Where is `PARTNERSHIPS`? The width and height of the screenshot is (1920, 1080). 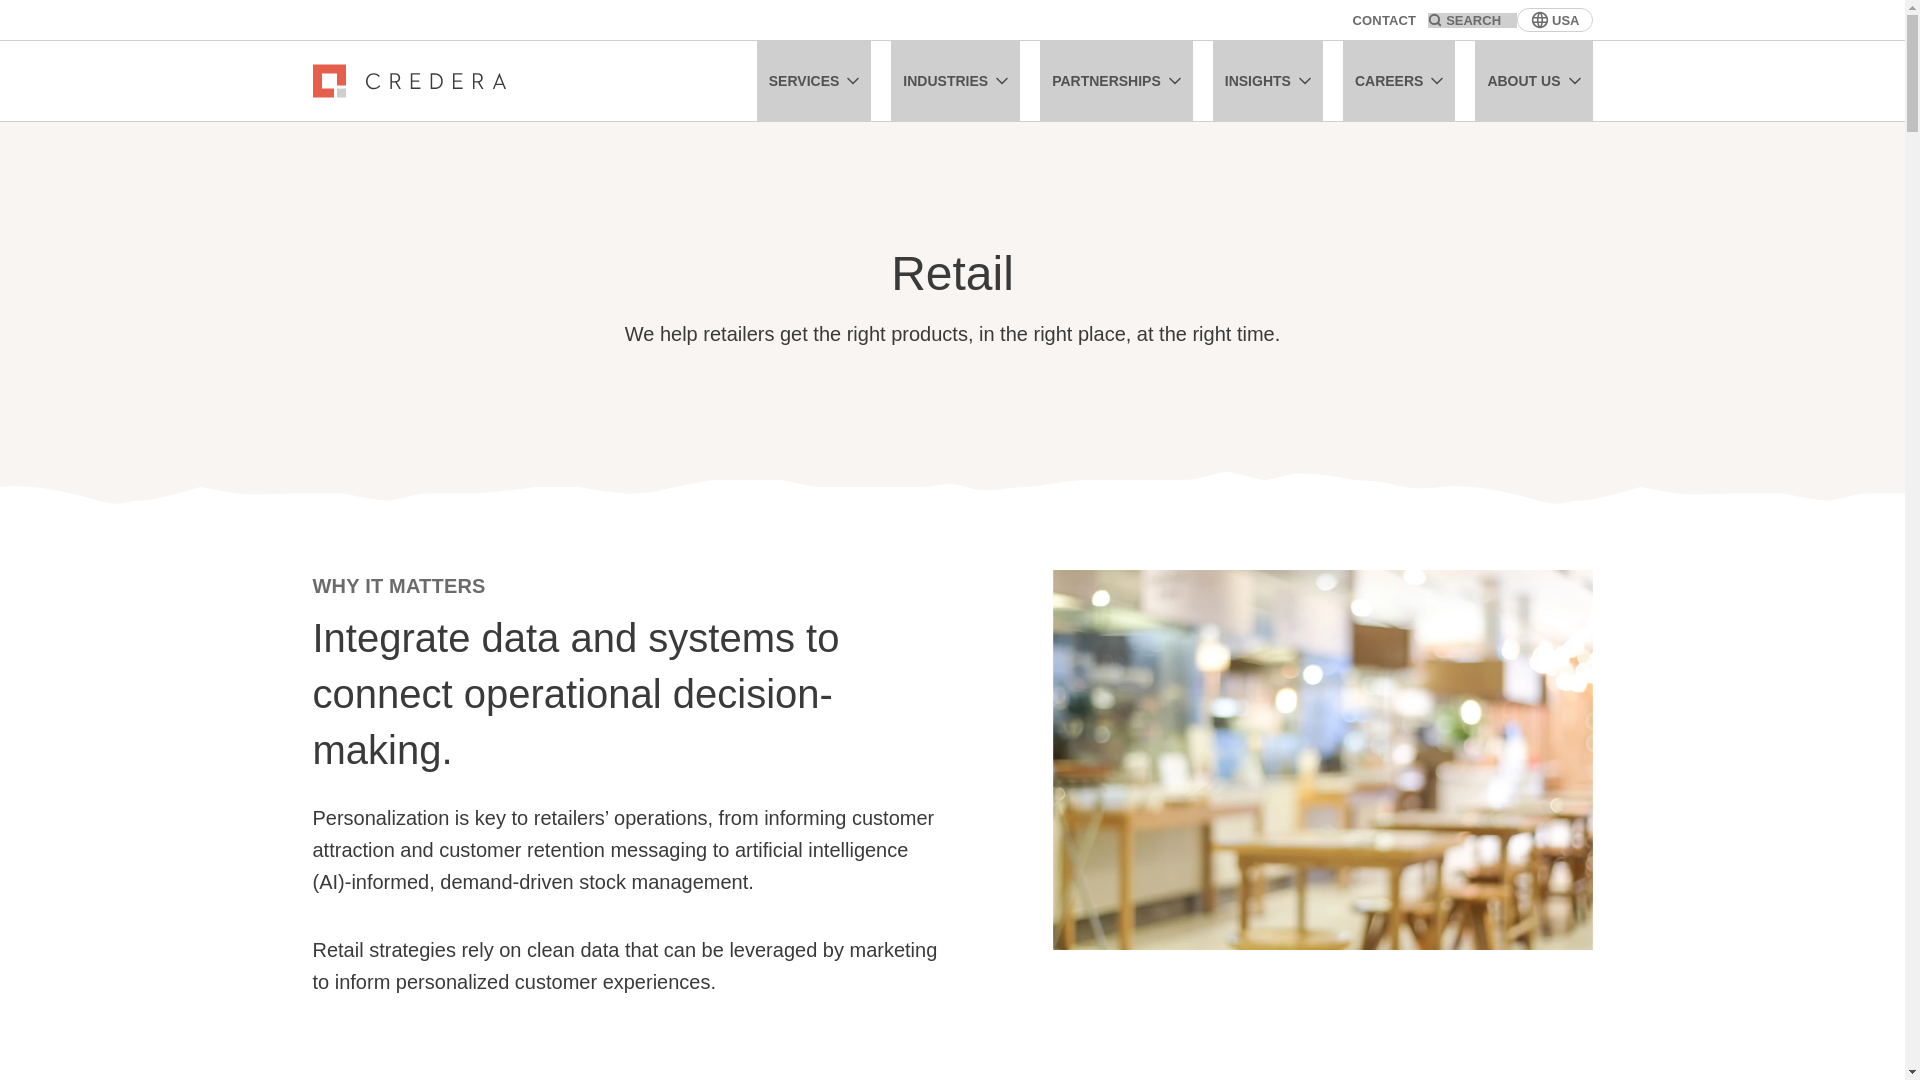 PARTNERSHIPS is located at coordinates (1116, 80).